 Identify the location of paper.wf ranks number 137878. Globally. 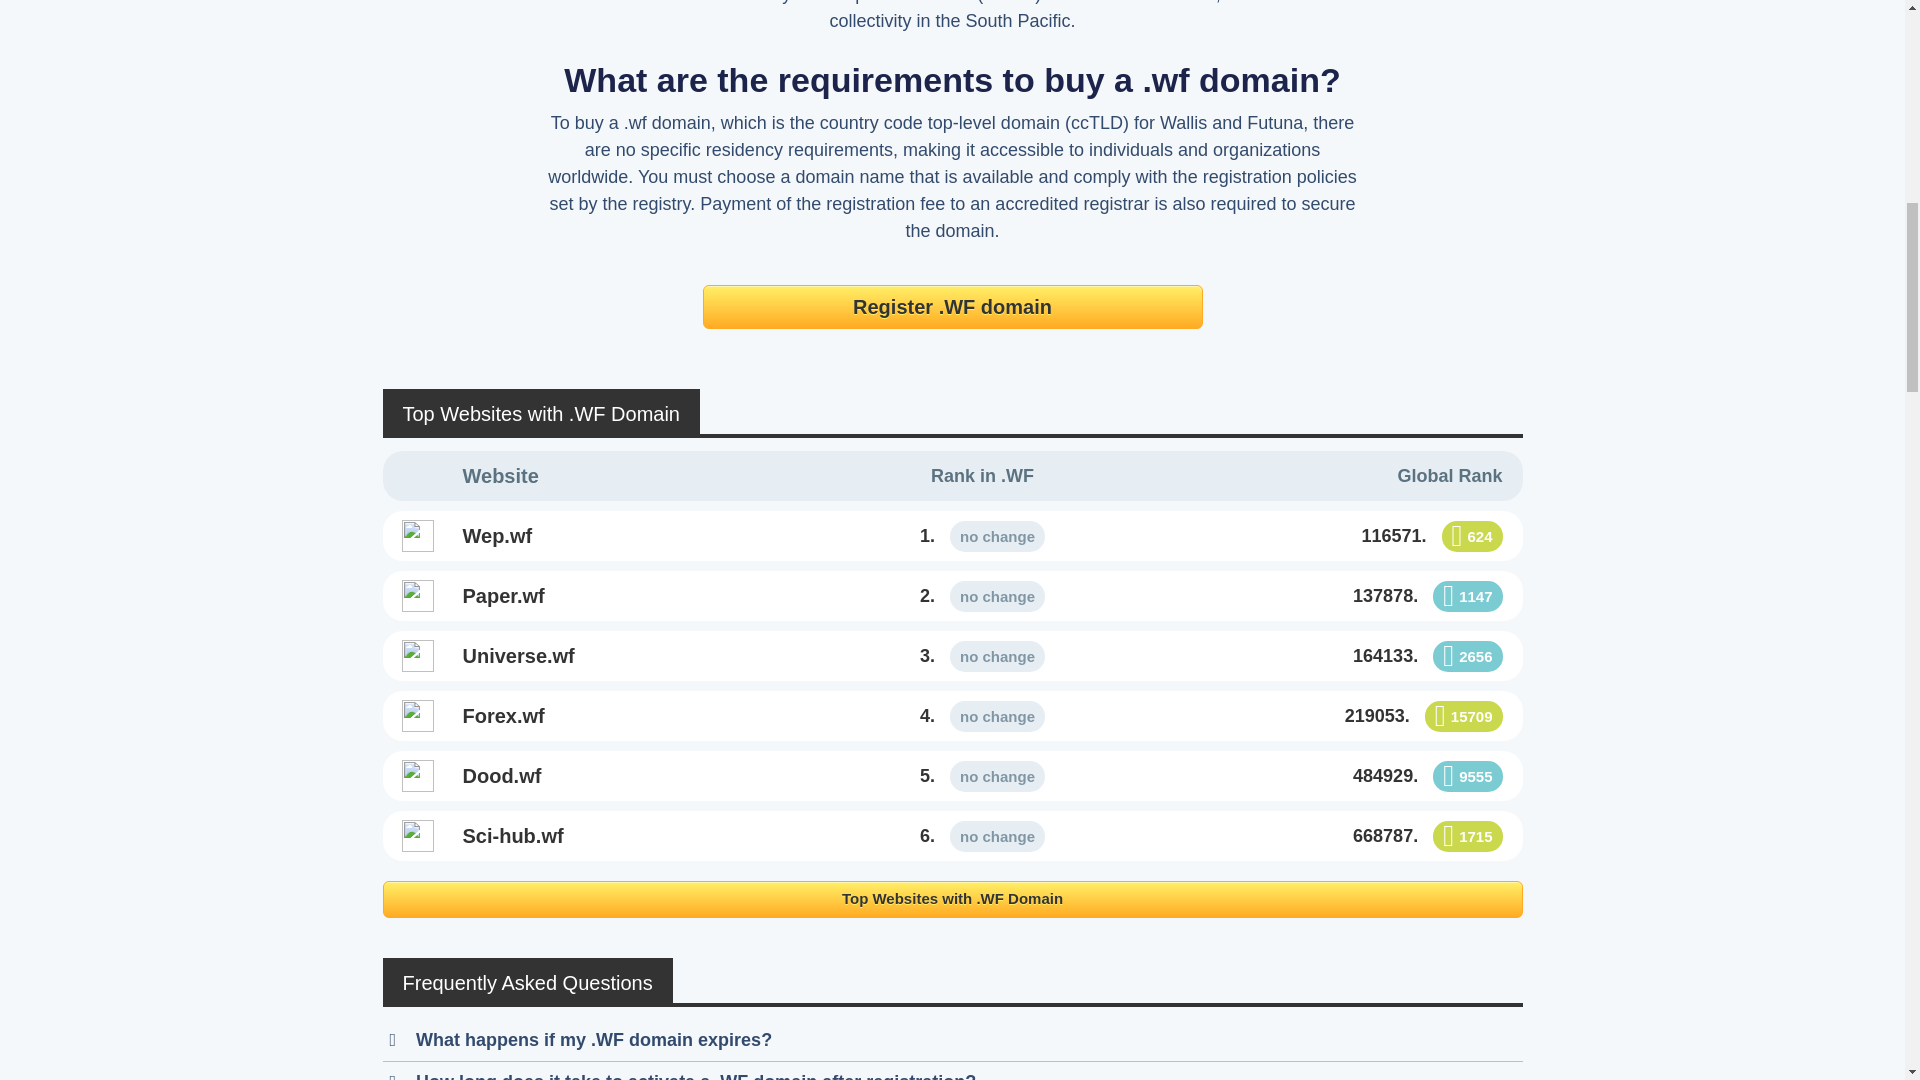
(1329, 596).